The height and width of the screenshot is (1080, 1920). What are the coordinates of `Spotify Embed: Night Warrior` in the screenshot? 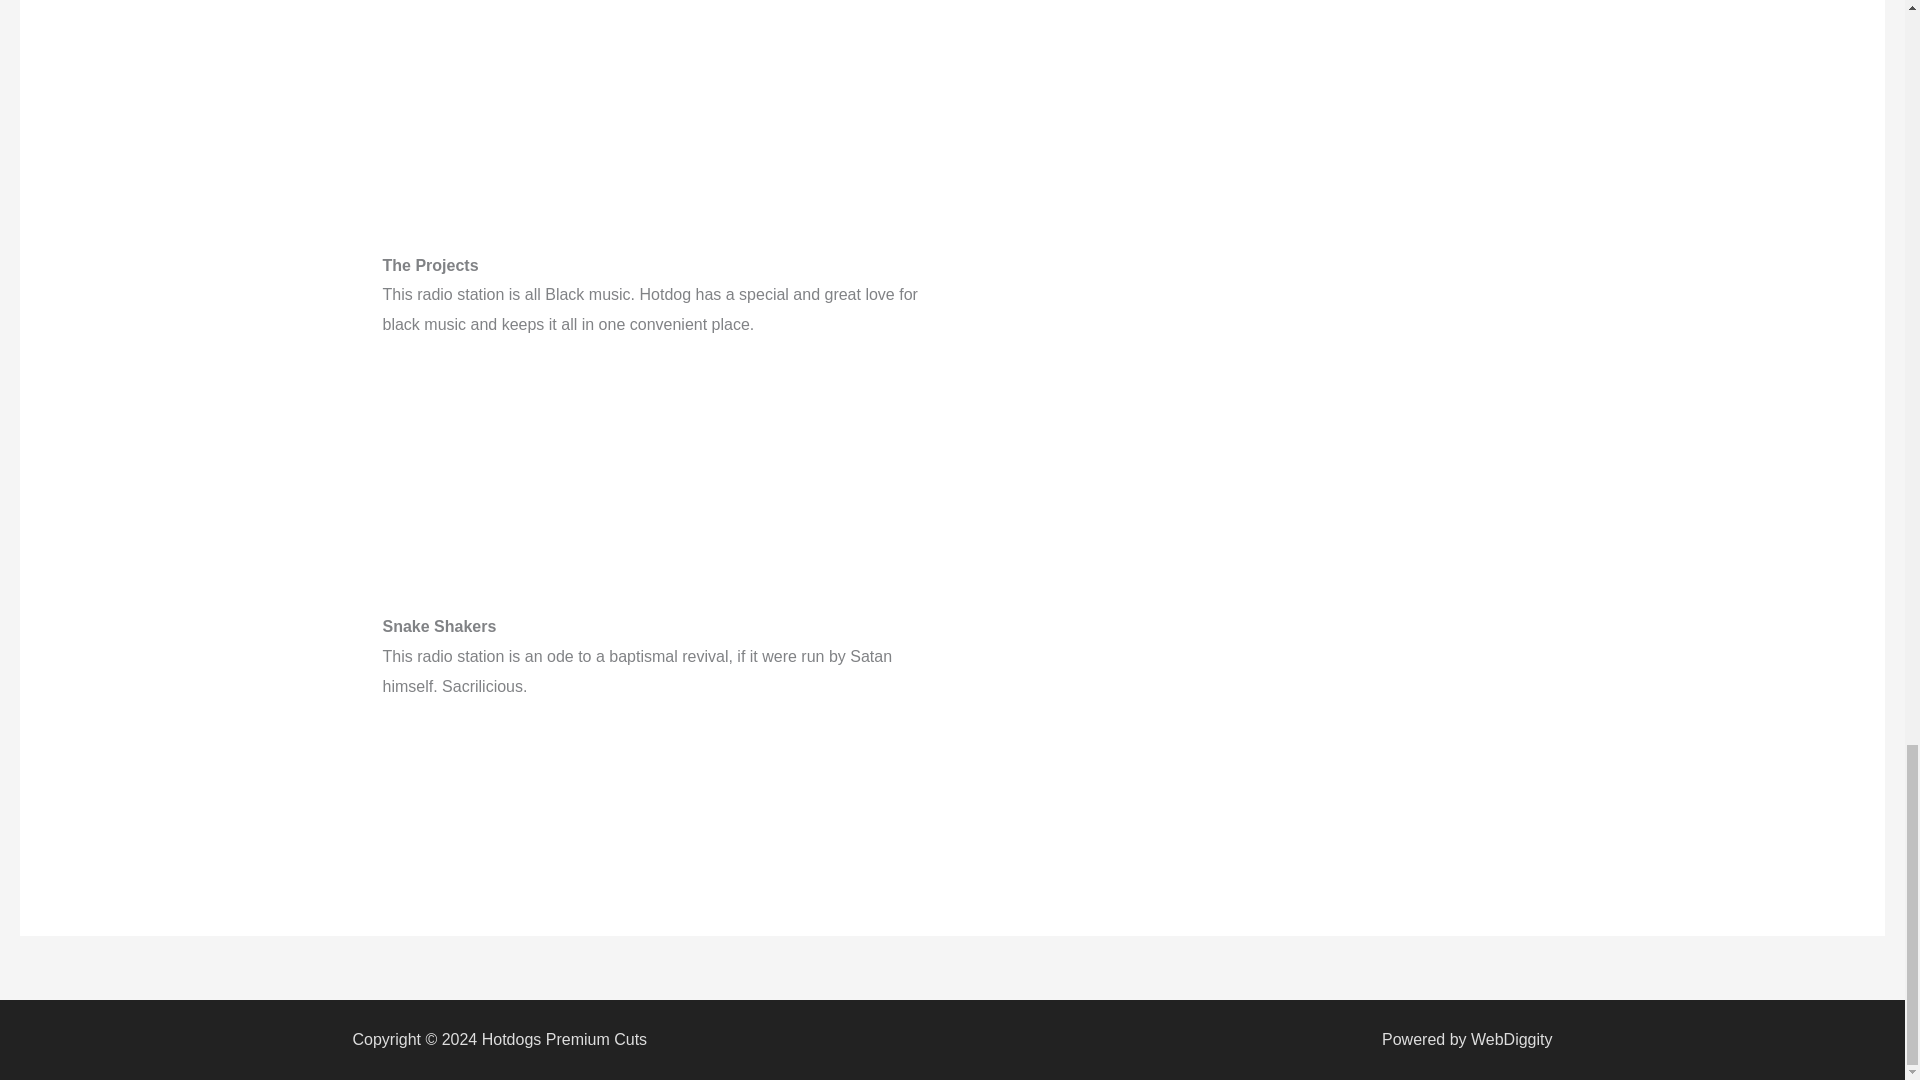 It's located at (1242, 58).